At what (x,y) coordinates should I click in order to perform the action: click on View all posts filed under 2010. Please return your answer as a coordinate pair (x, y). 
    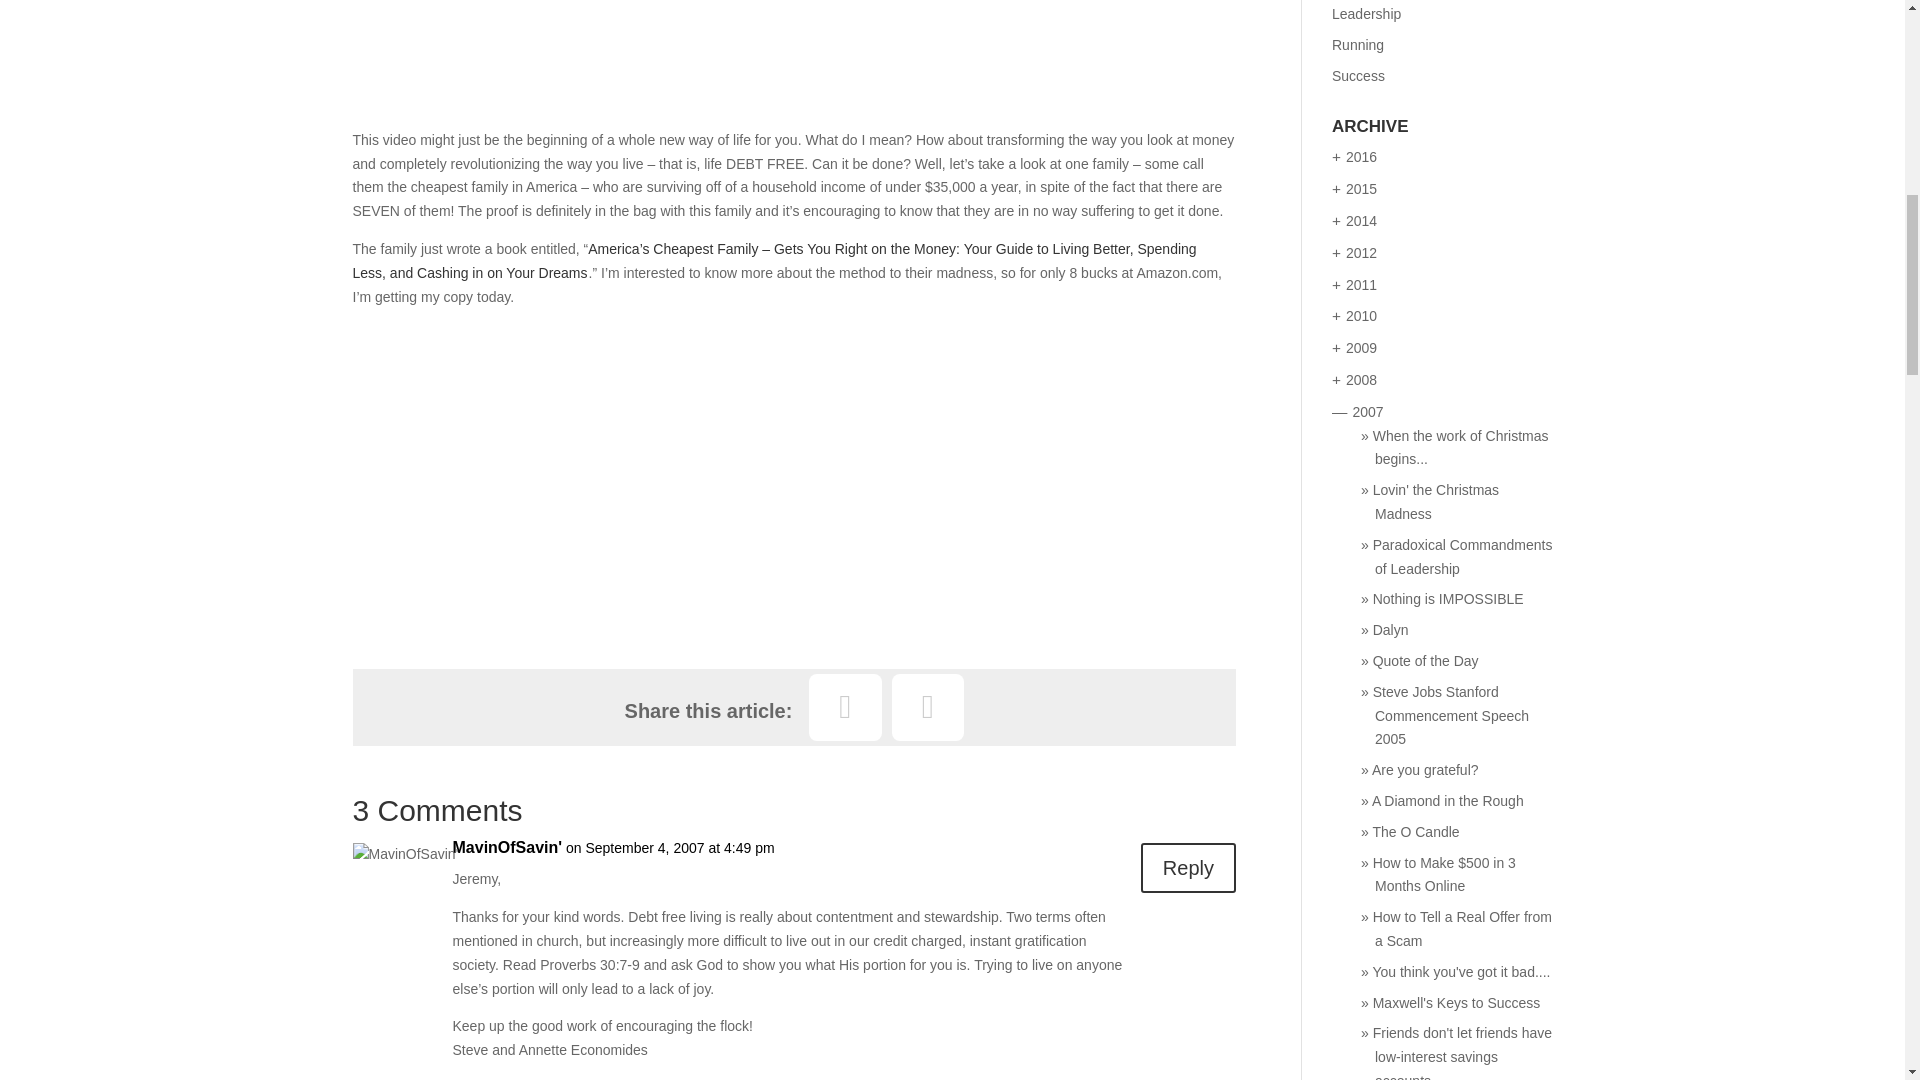
    Looking at the image, I should click on (1360, 316).